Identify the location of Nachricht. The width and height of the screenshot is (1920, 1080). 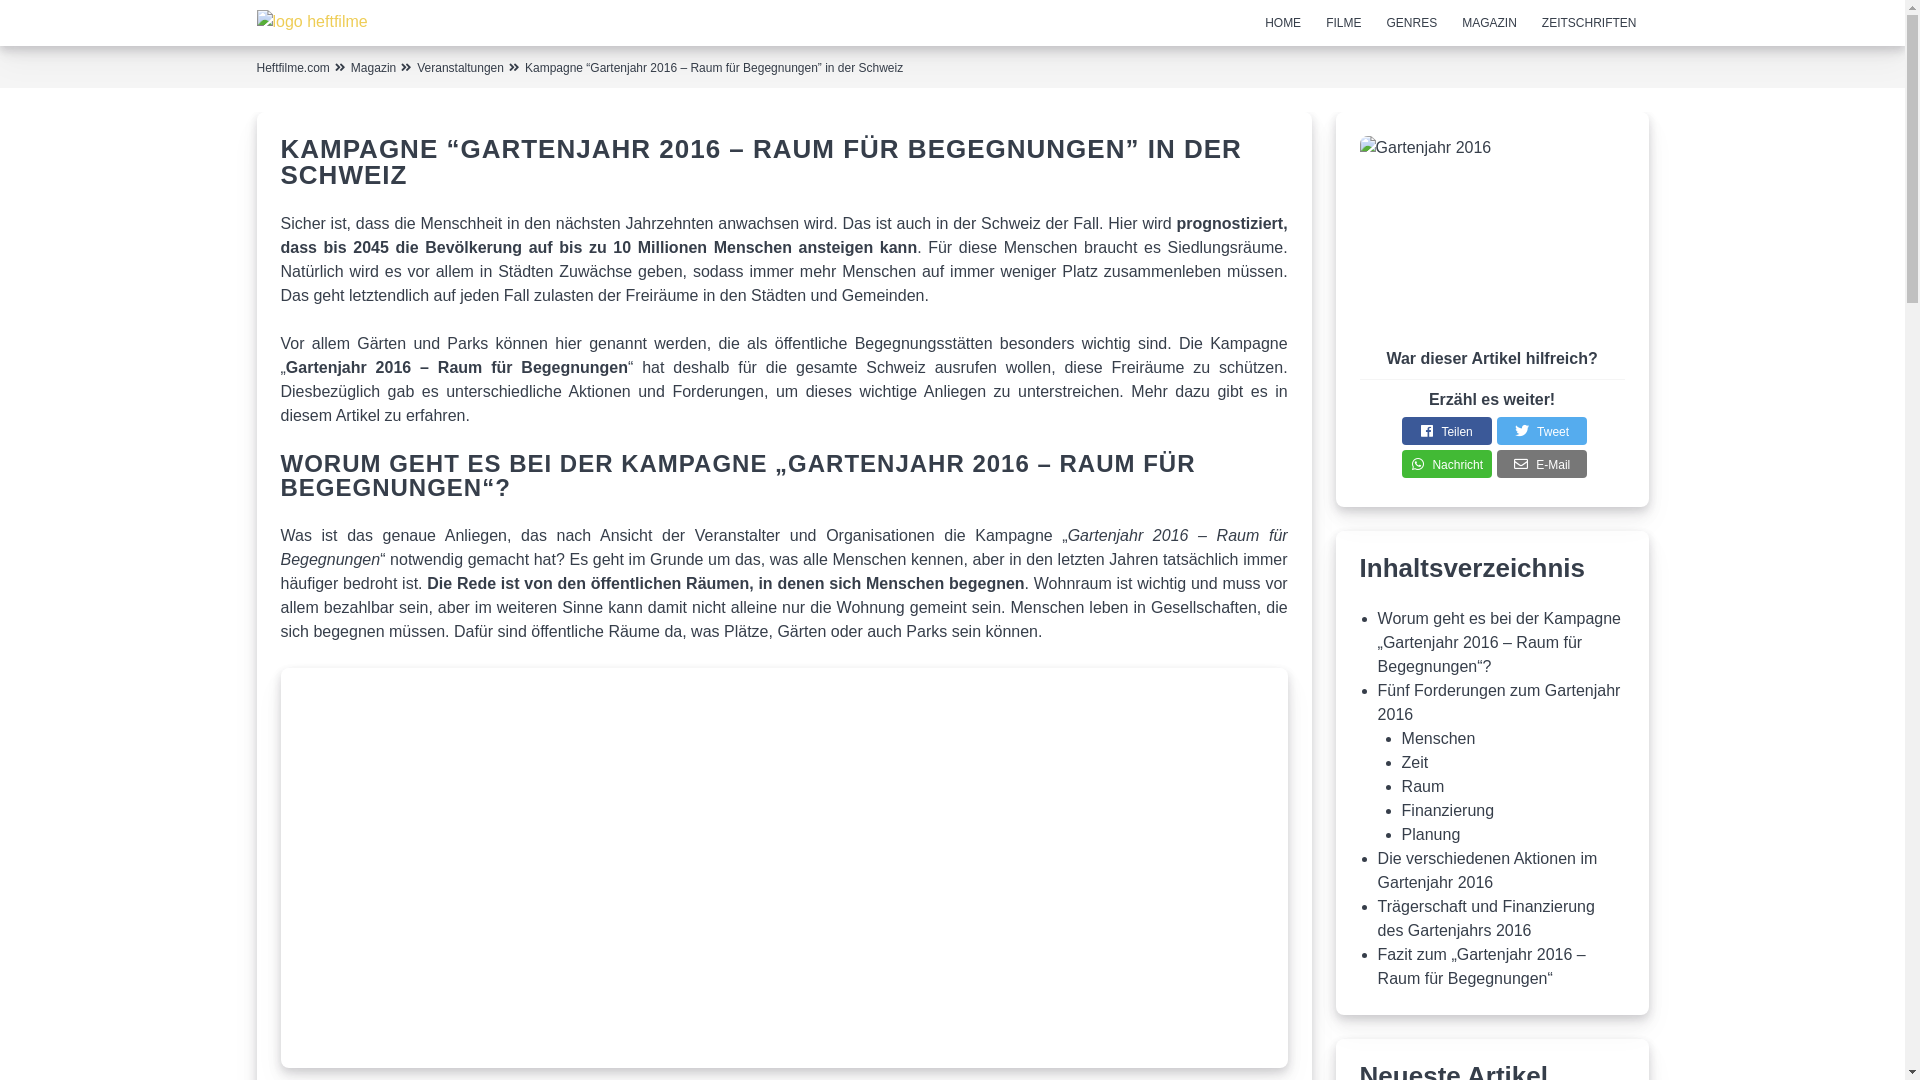
(1447, 464).